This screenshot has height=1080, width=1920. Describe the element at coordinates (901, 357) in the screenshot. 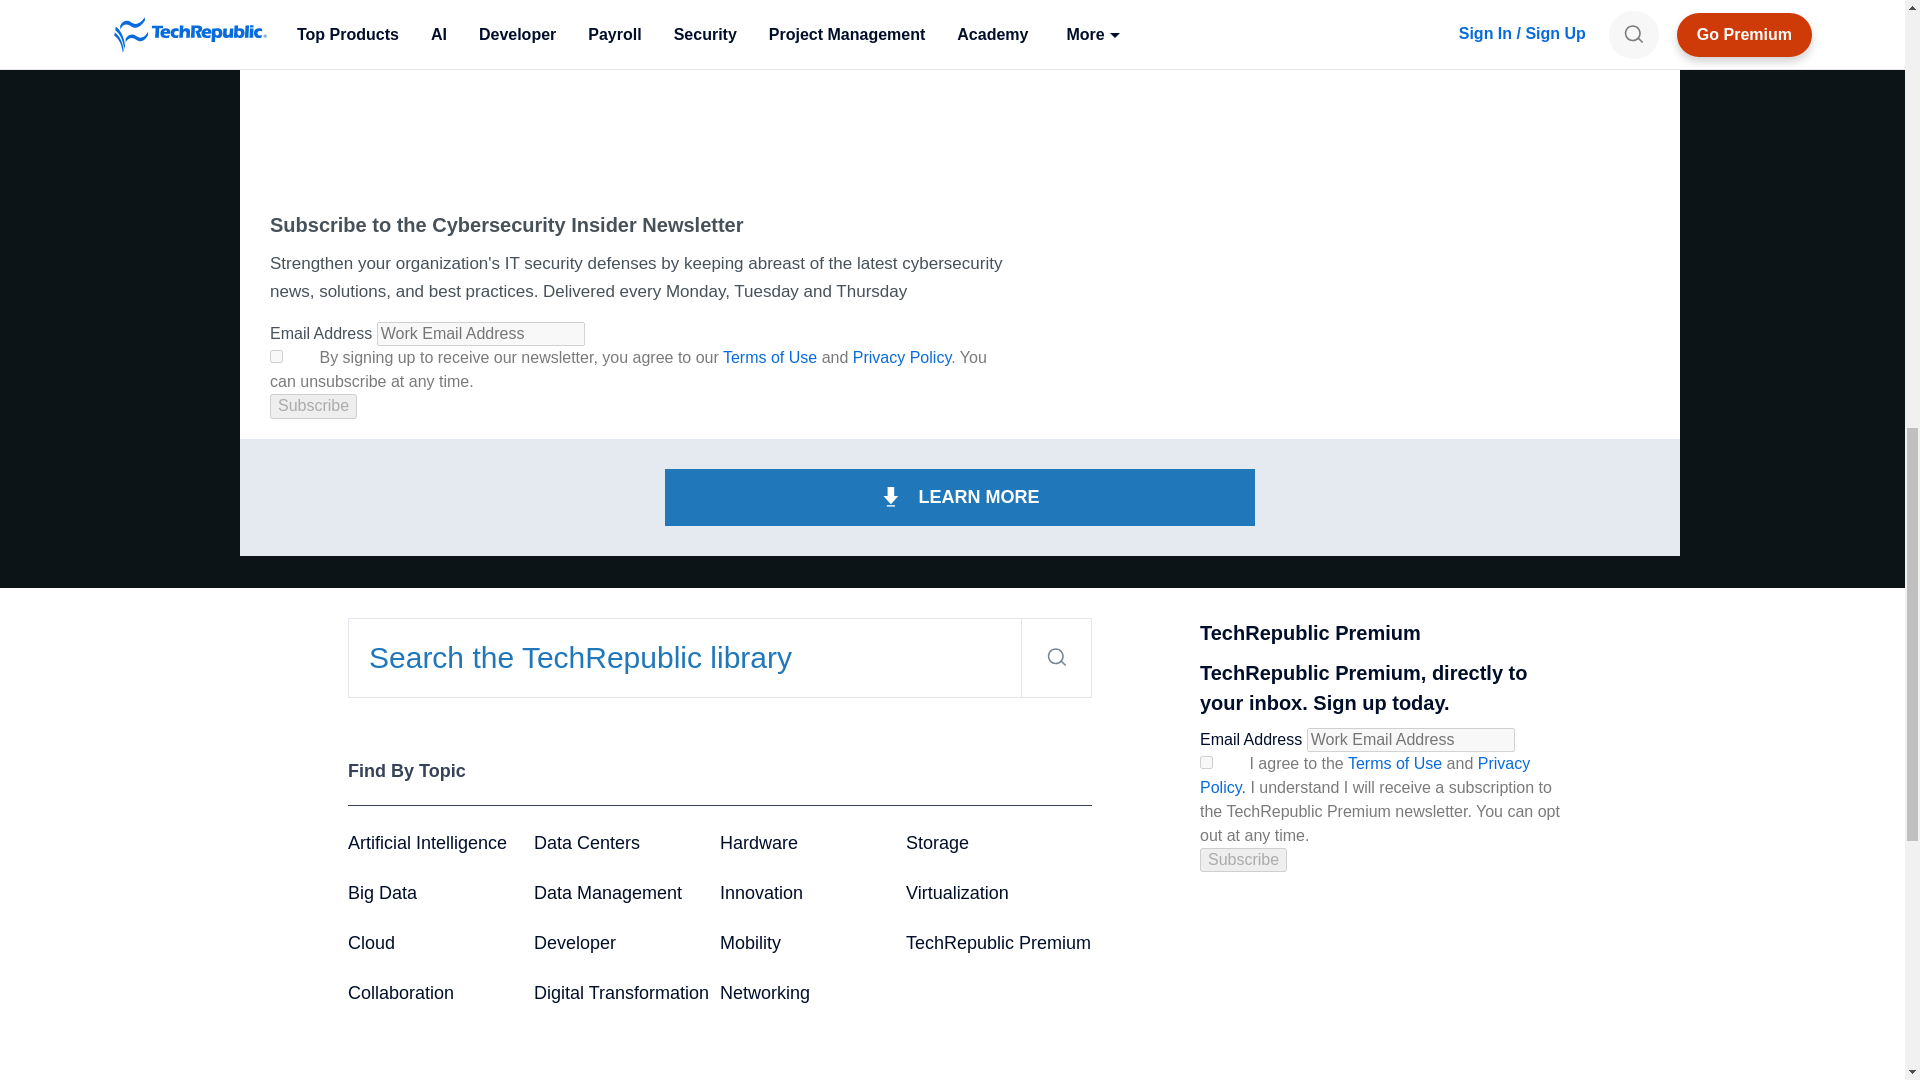

I see `Privacy Policy` at that location.